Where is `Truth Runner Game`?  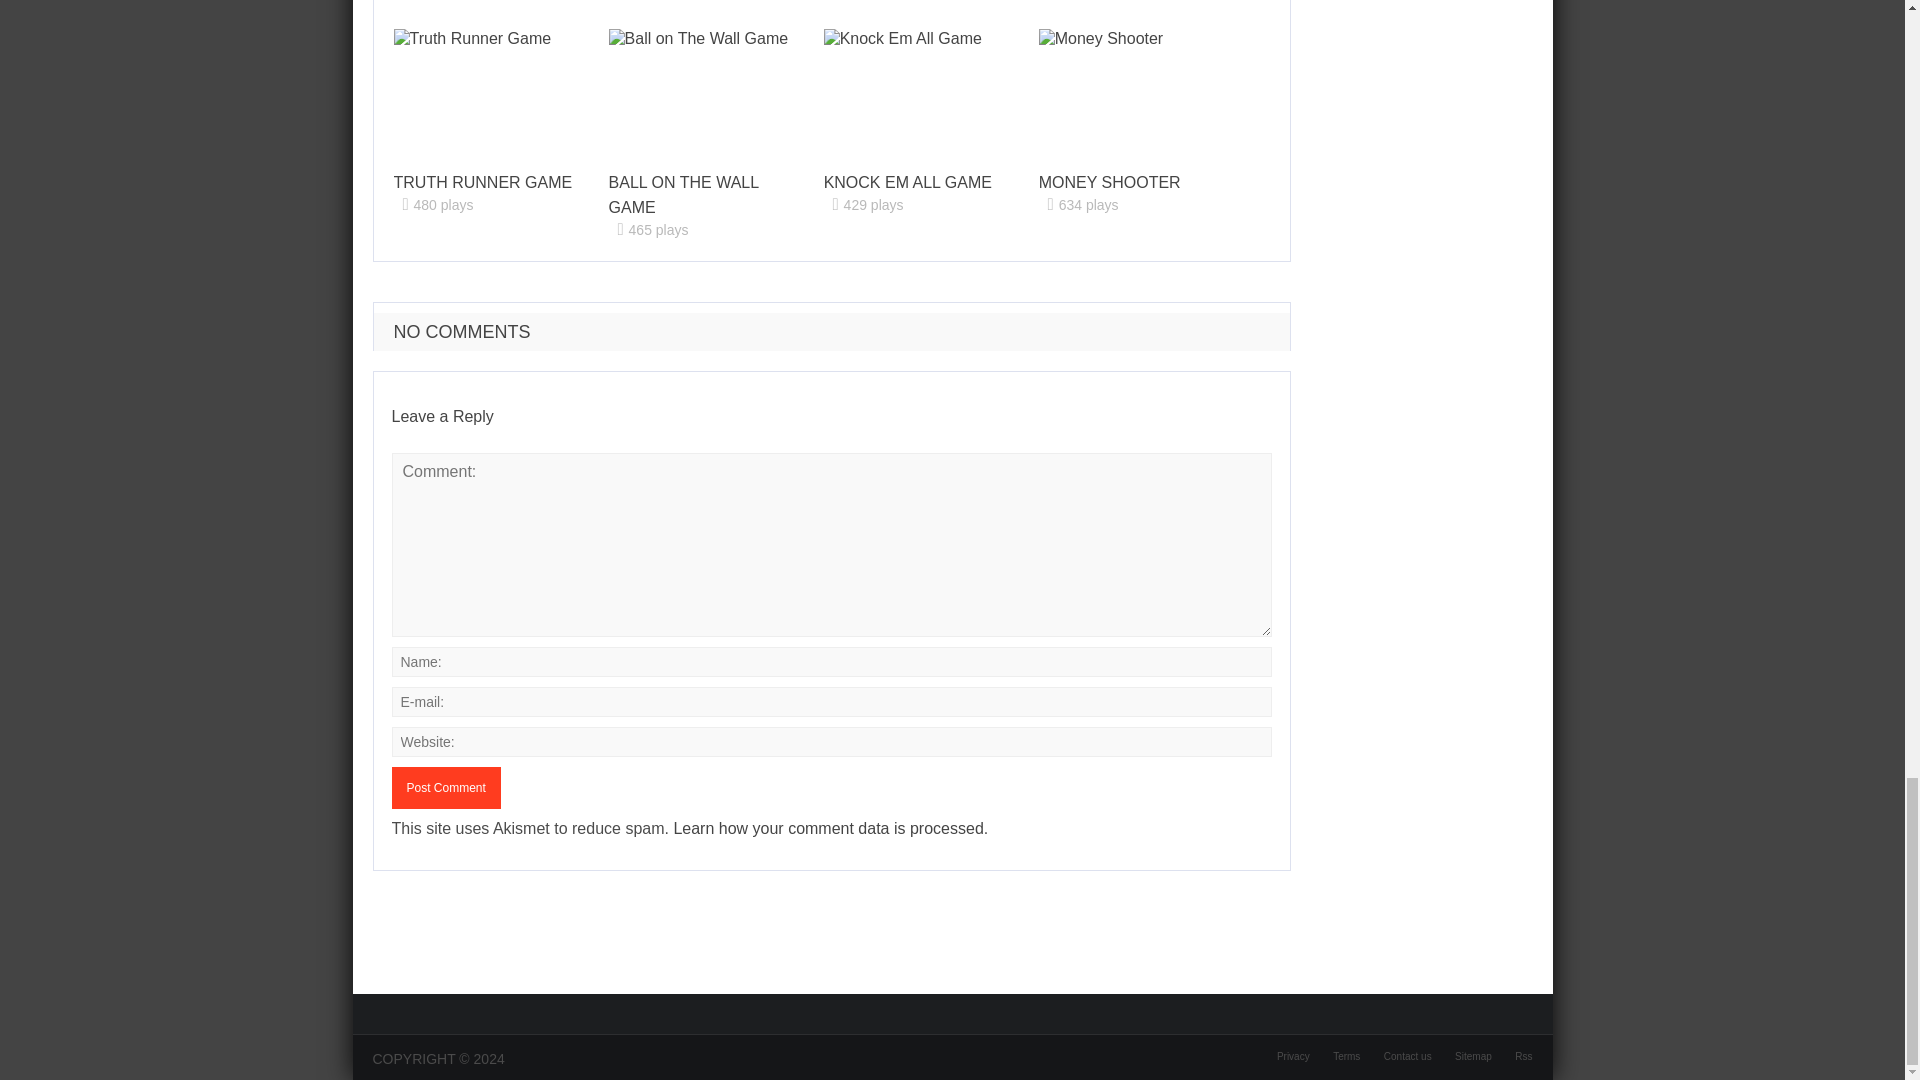 Truth Runner Game is located at coordinates (482, 182).